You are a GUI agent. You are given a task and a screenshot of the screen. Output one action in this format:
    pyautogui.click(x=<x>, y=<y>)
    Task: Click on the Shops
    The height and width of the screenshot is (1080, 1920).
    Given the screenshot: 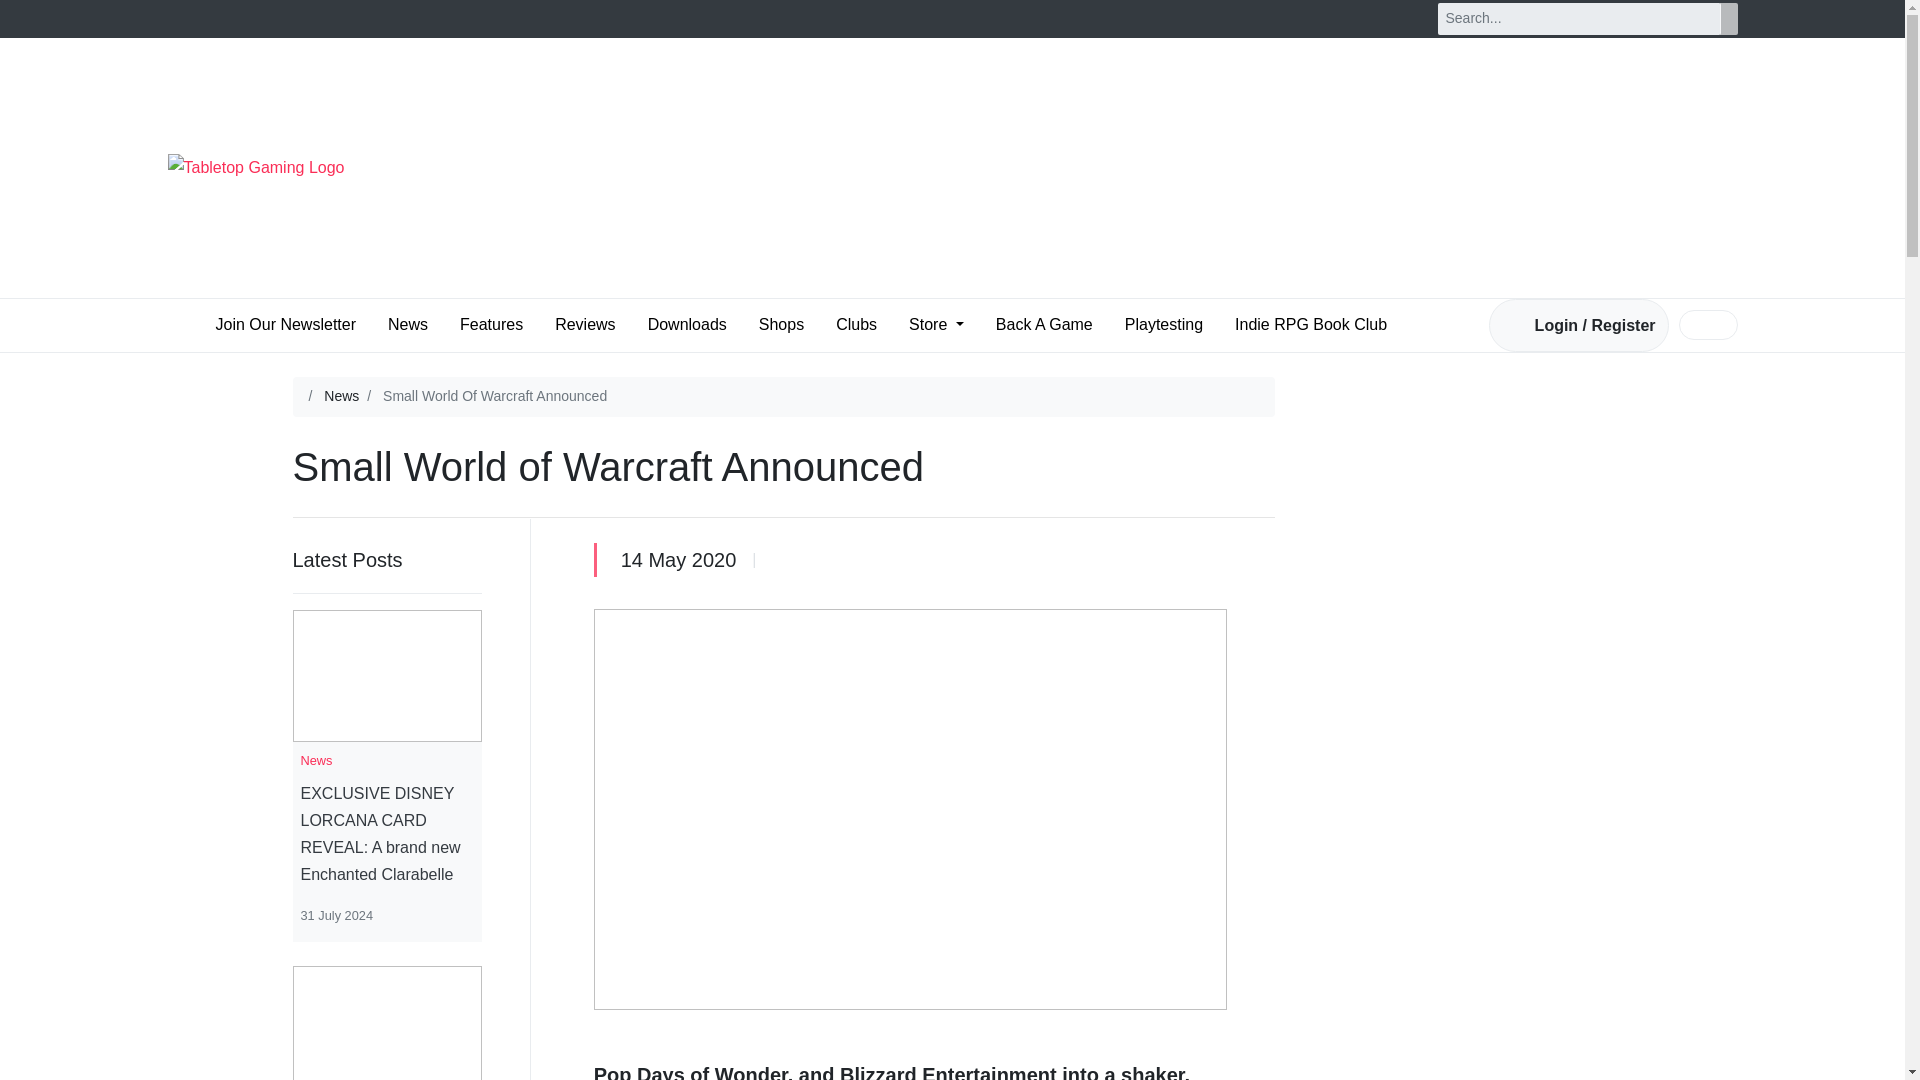 What is the action you would take?
    pyautogui.click(x=781, y=325)
    